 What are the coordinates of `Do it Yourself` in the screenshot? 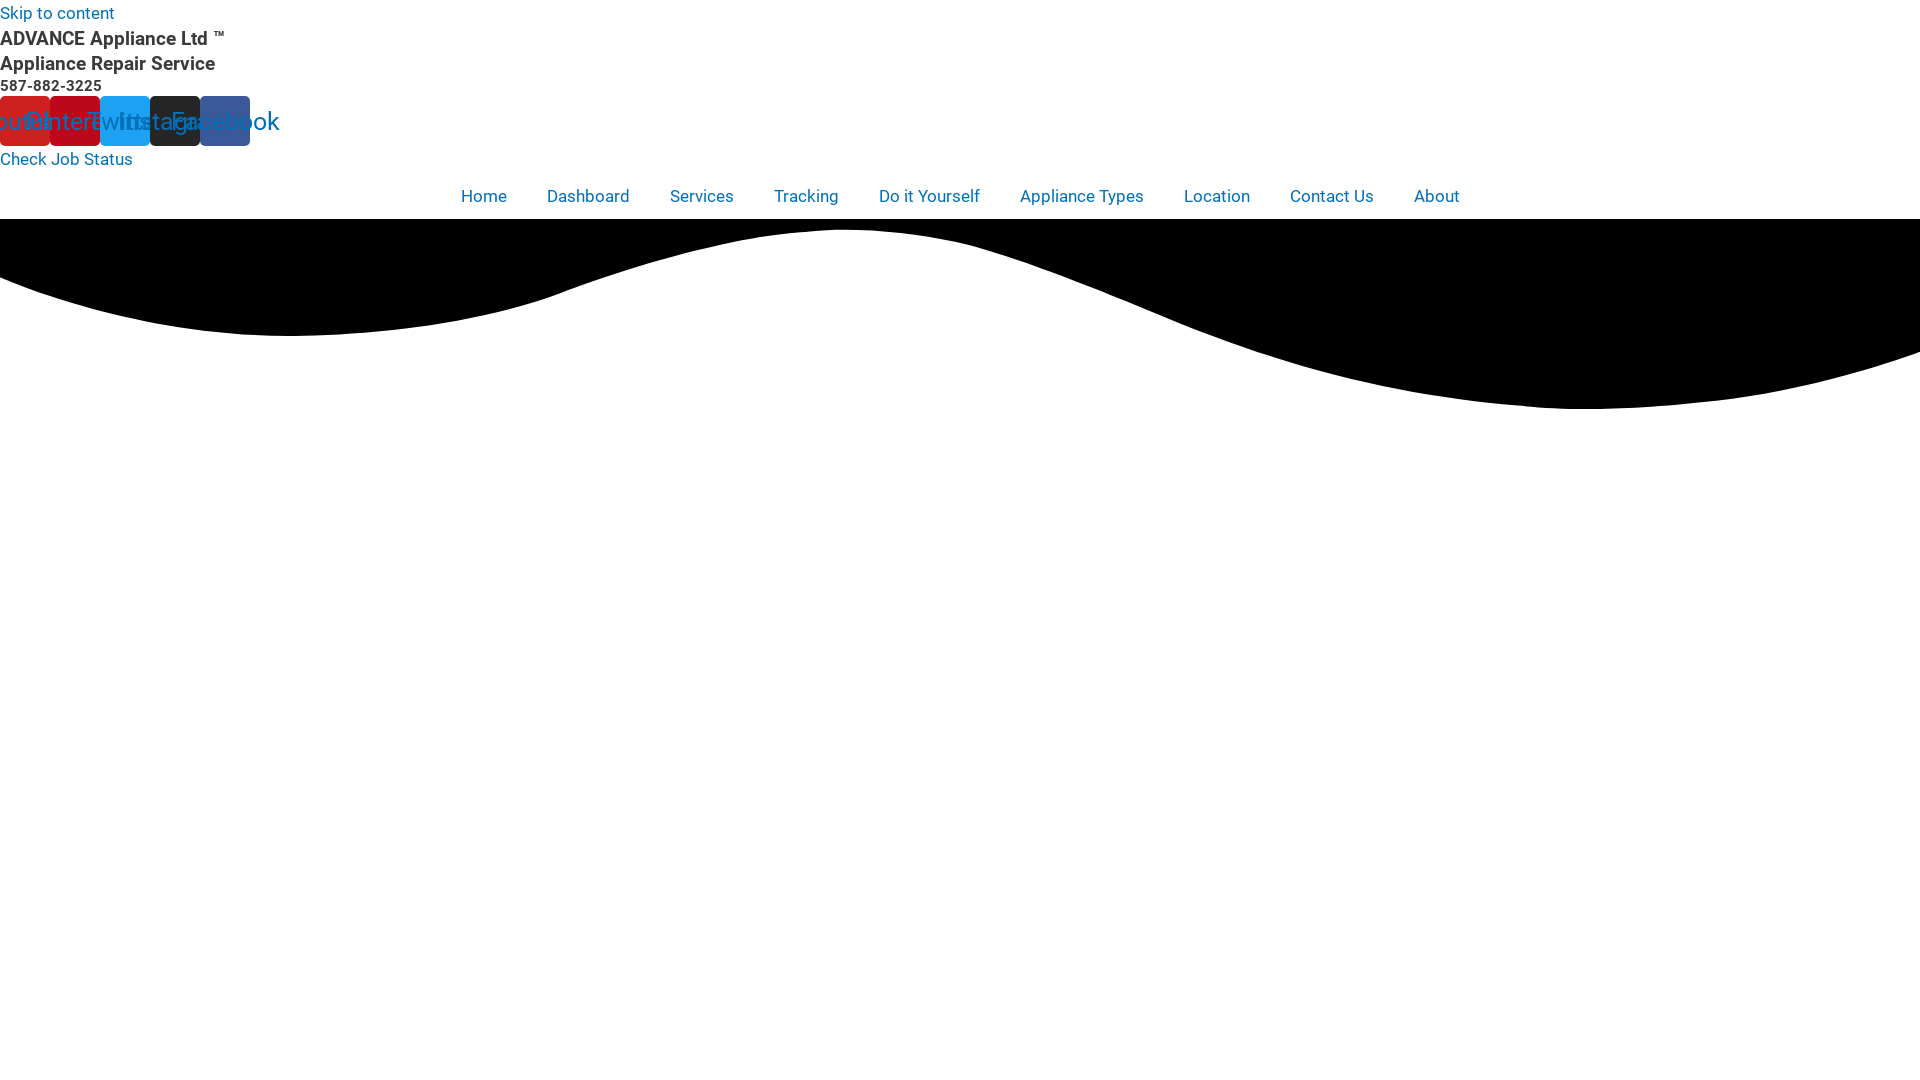 It's located at (928, 196).